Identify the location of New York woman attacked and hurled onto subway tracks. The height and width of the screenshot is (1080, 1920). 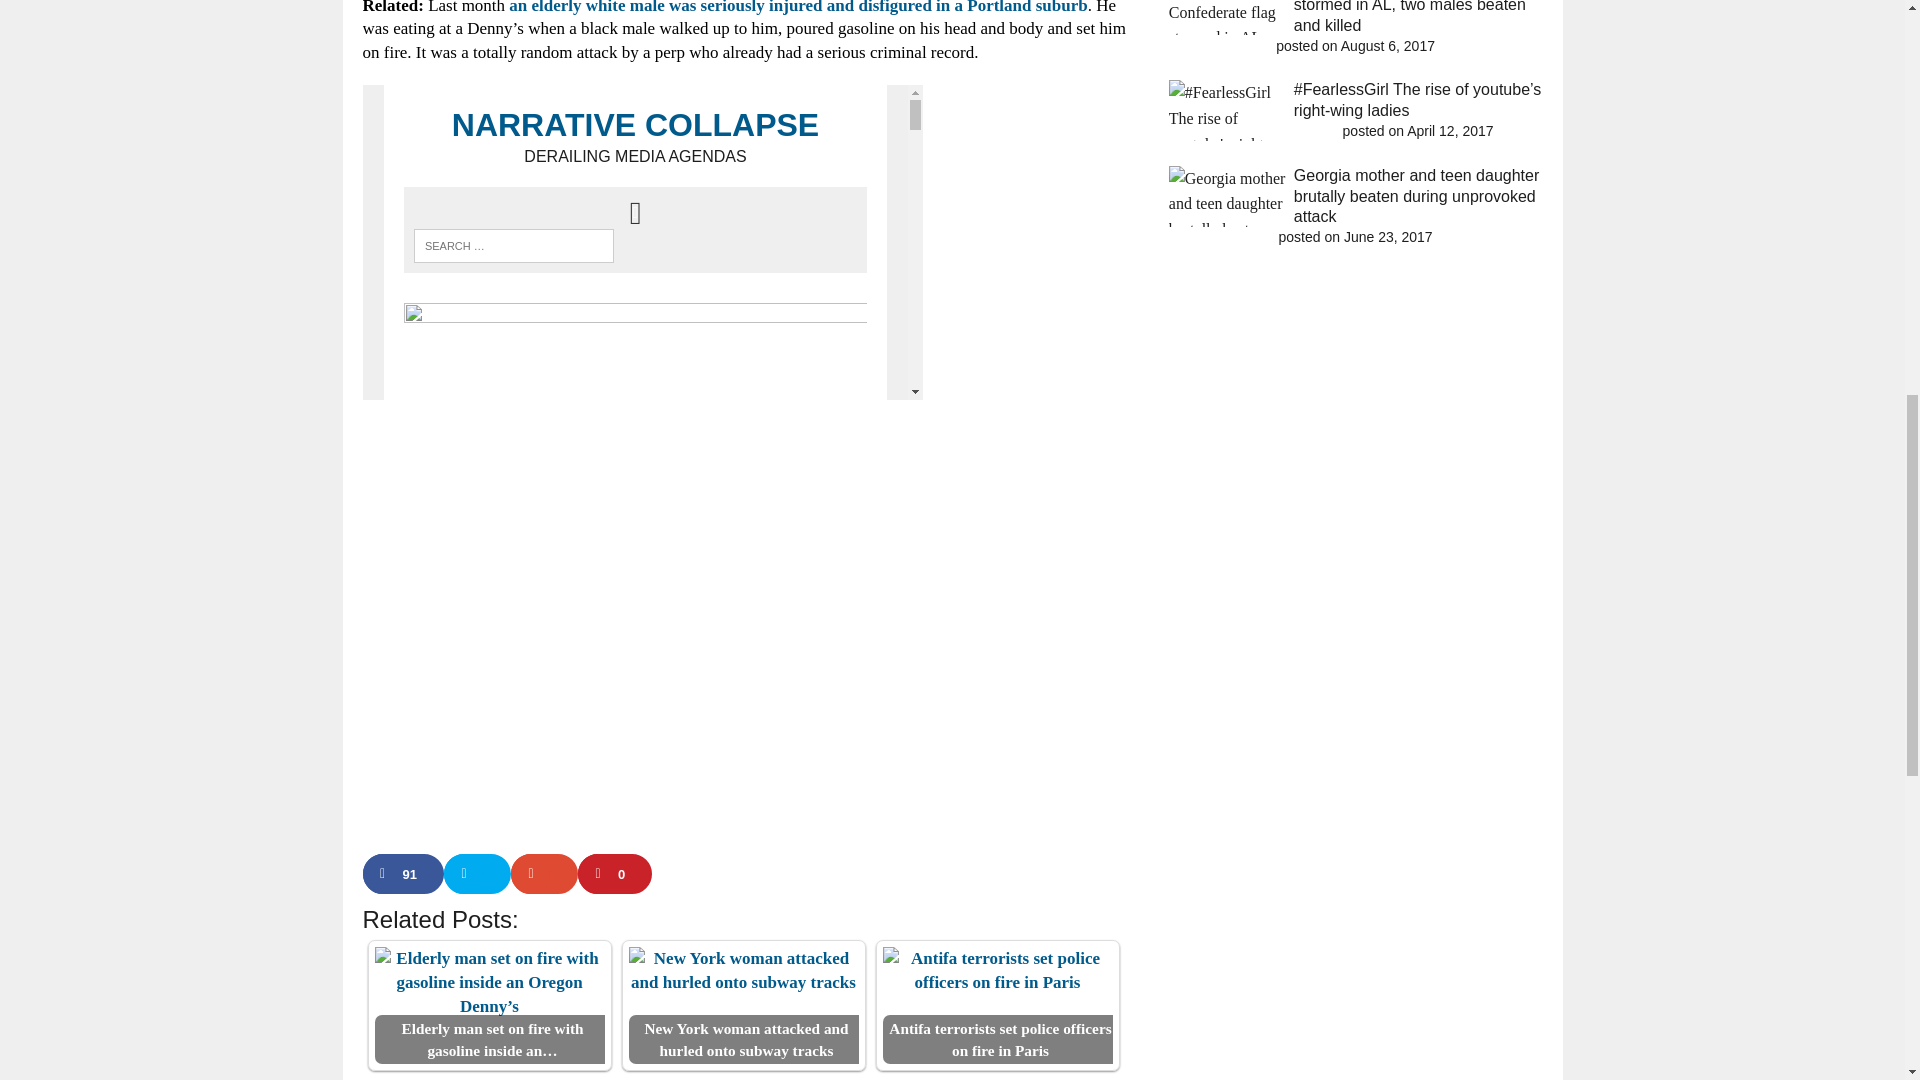
(742, 1005).